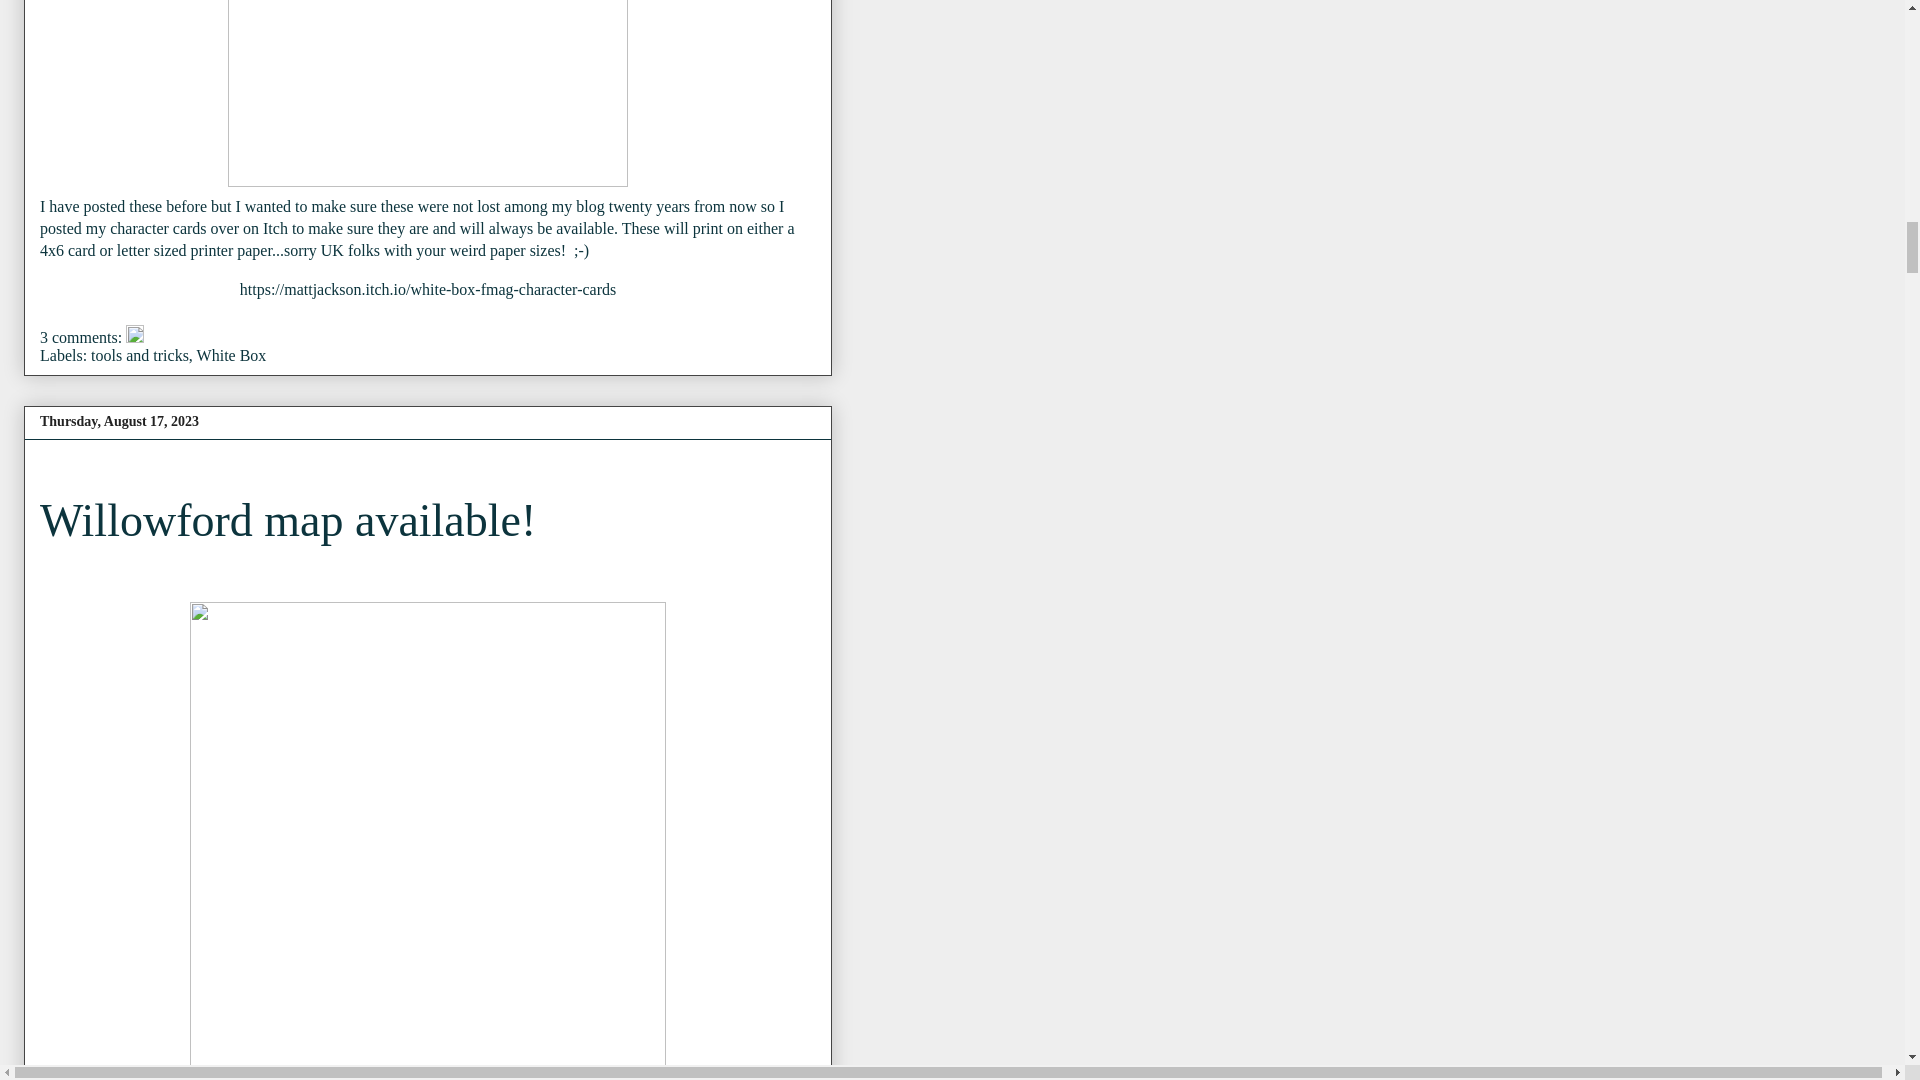 This screenshot has width=1920, height=1080. I want to click on 3 comments:, so click(83, 337).